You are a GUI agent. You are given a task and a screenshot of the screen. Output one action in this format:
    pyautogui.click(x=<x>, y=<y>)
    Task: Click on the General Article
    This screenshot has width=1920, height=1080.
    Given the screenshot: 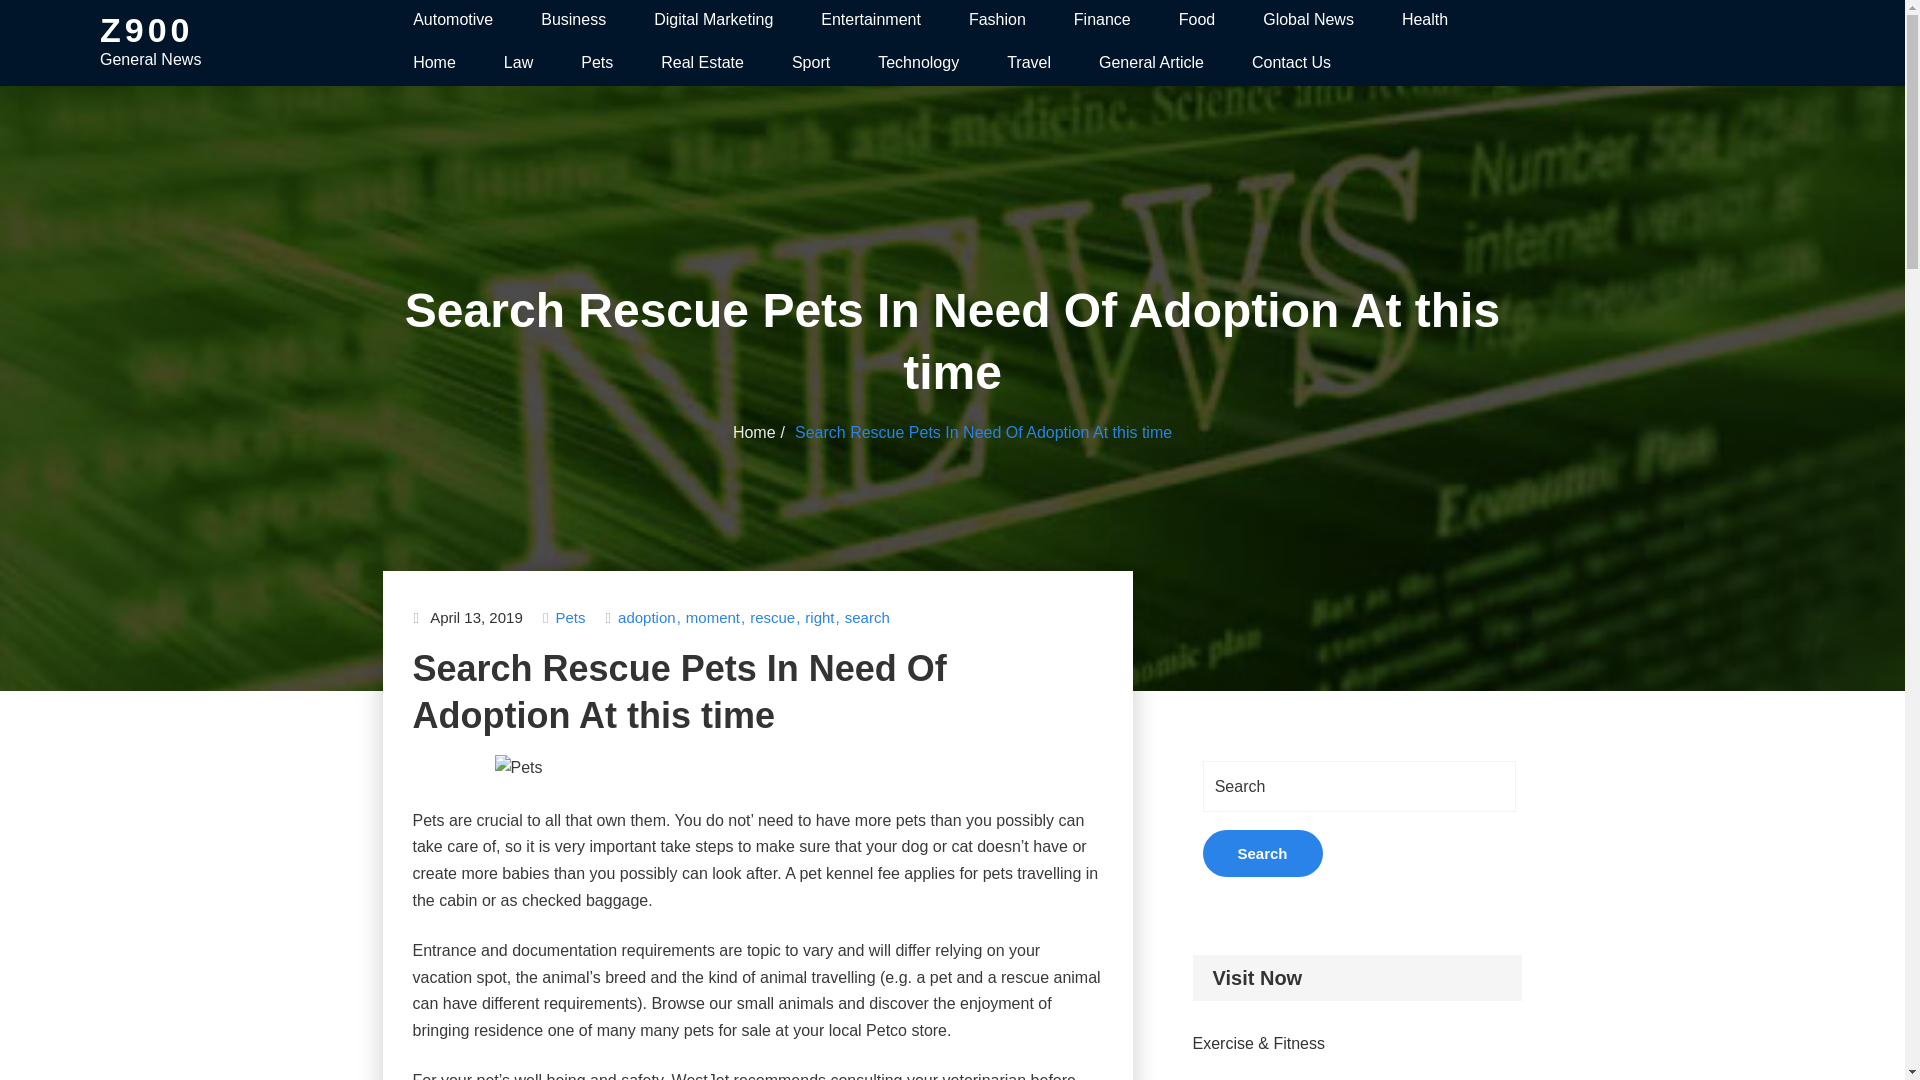 What is the action you would take?
    pyautogui.click(x=1150, y=64)
    